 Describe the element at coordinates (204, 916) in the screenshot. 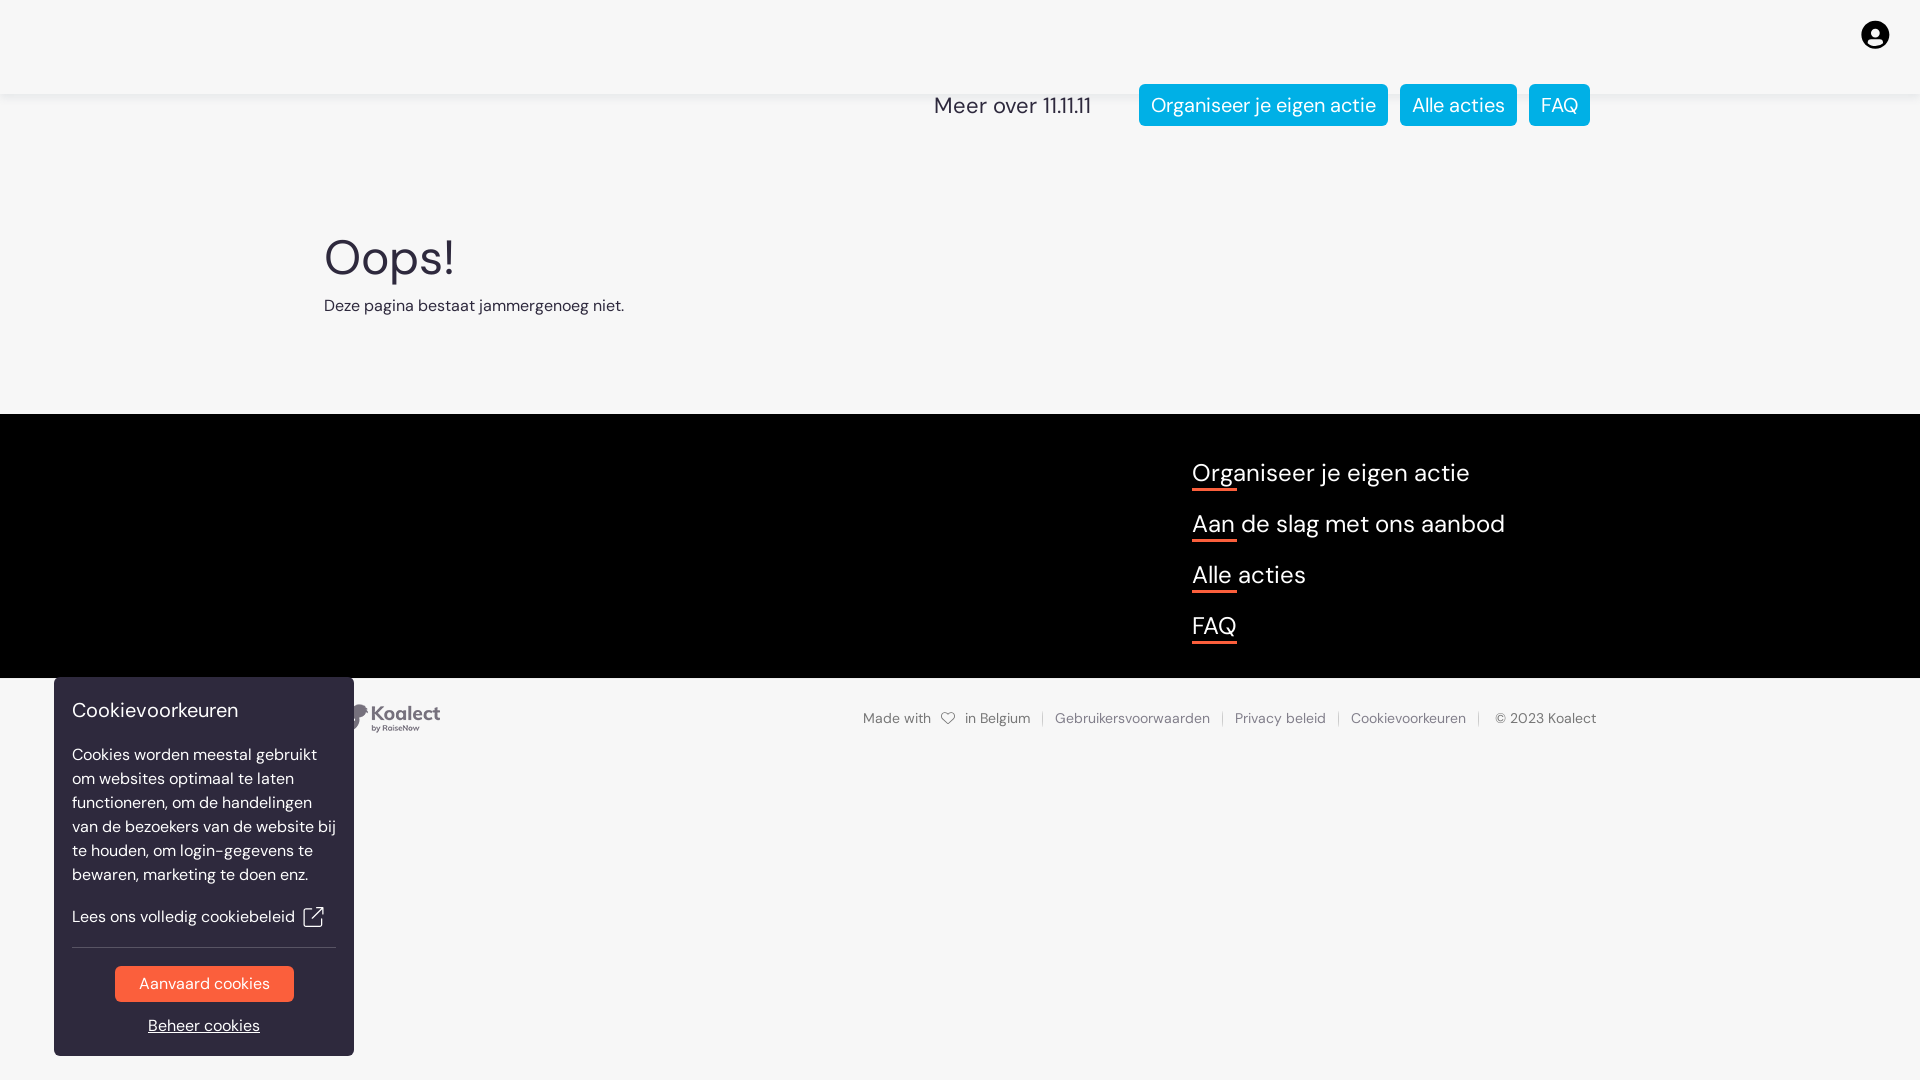

I see `Lees ons volledig cookiebeleid` at that location.